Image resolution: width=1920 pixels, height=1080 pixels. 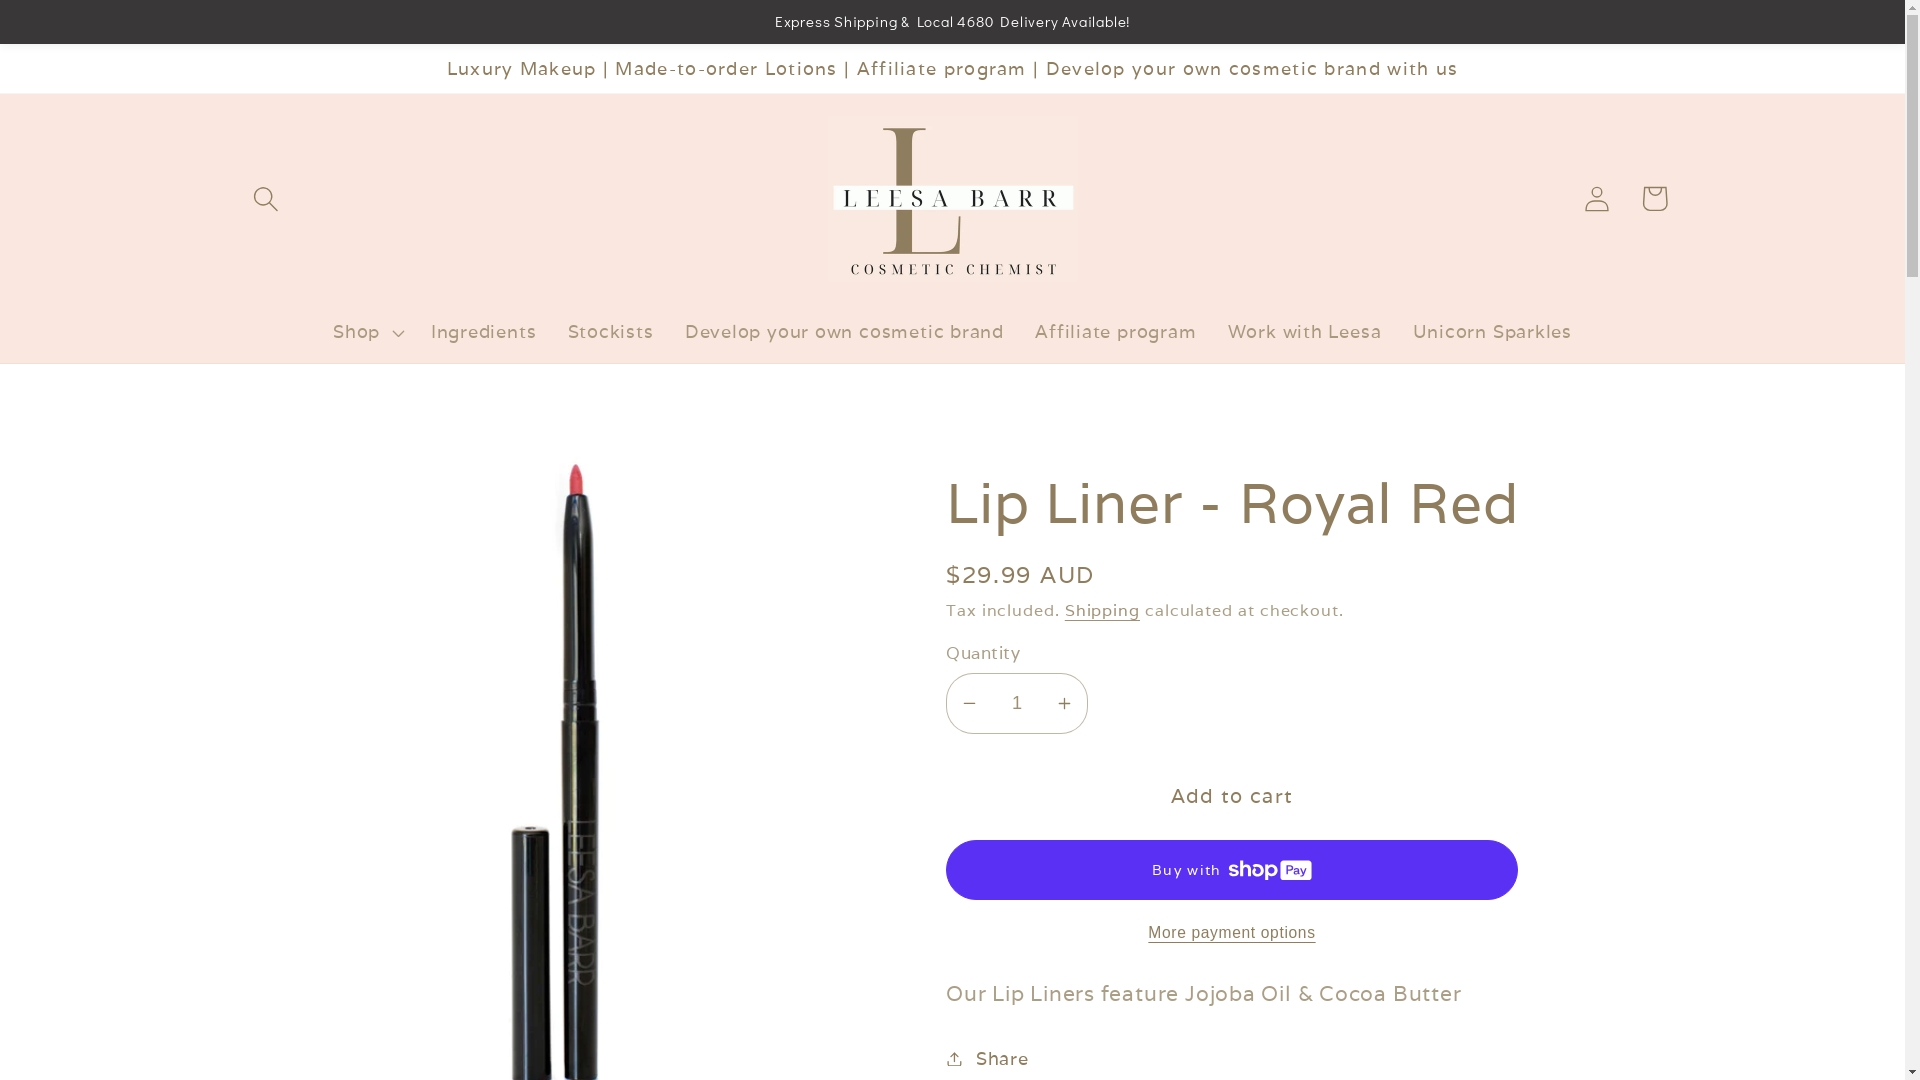 I want to click on Cart, so click(x=1654, y=198).